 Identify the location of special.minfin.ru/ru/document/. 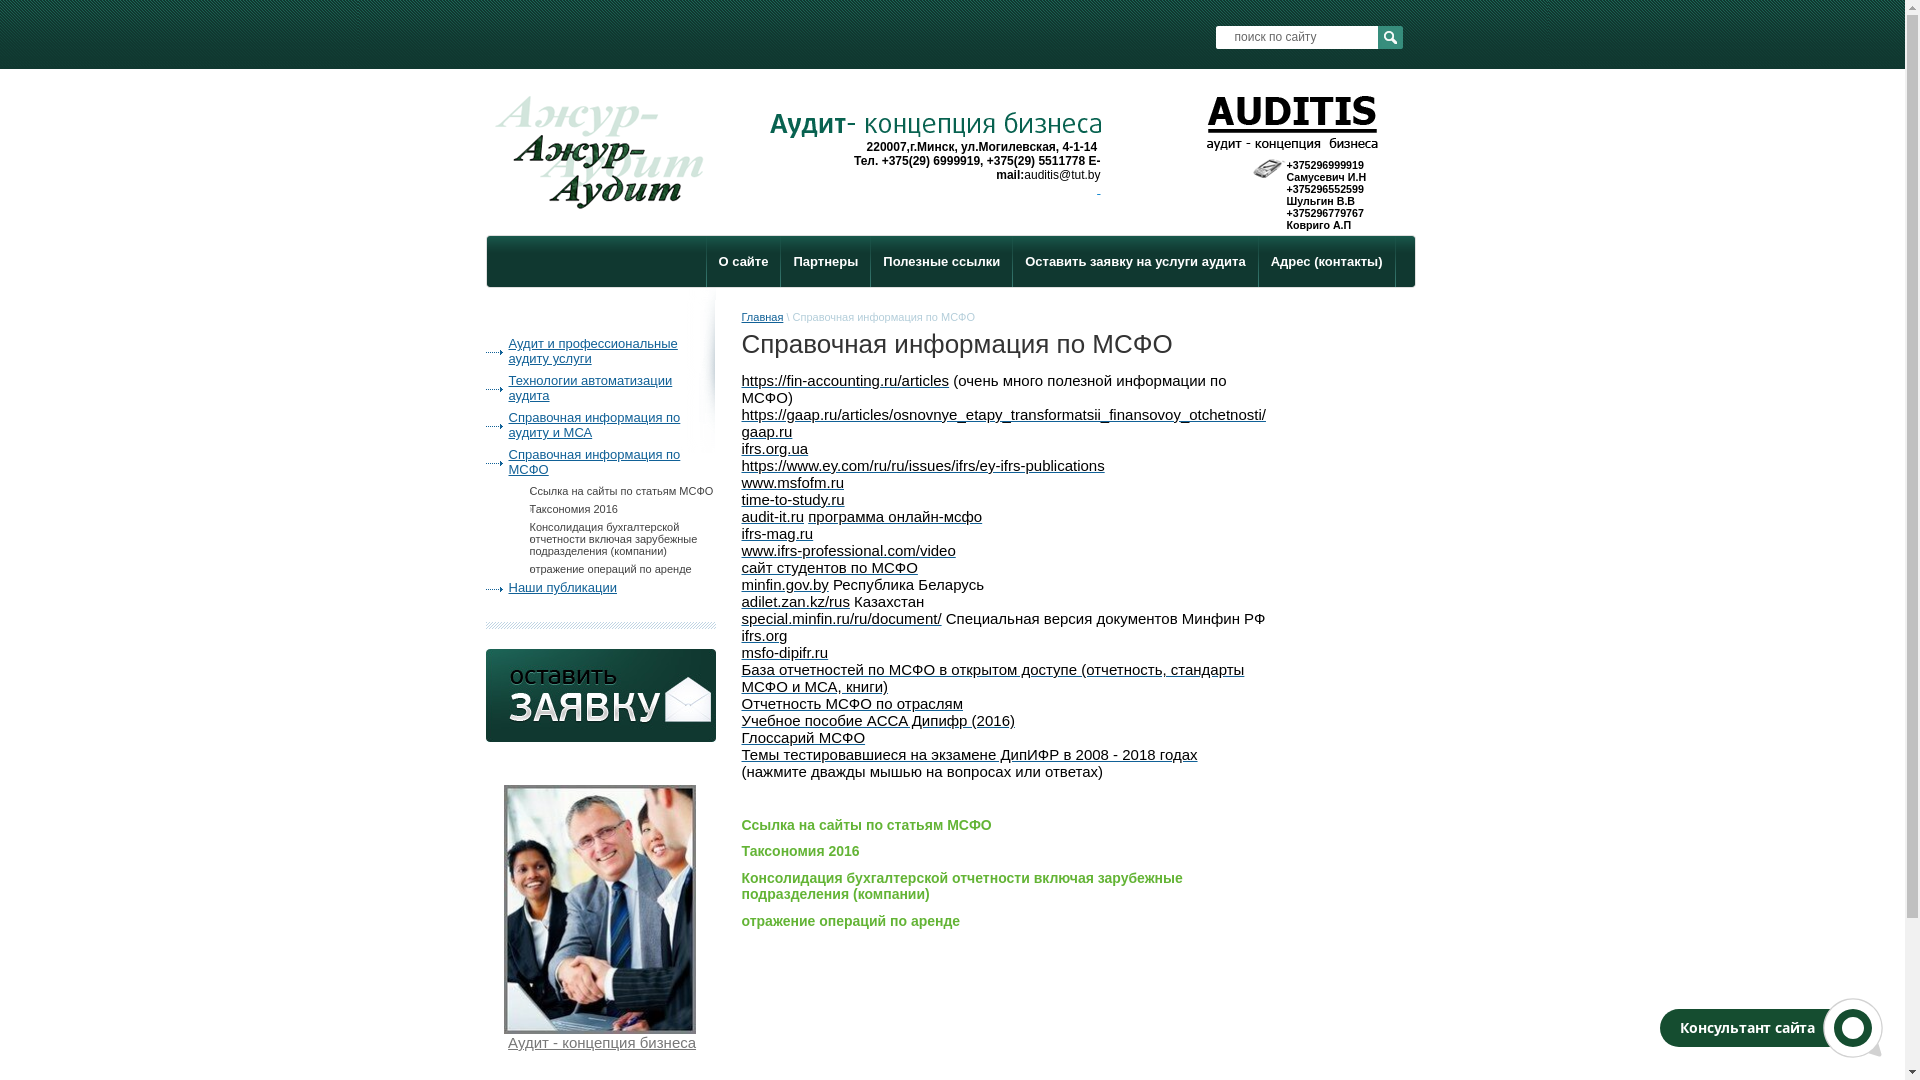
(842, 618).